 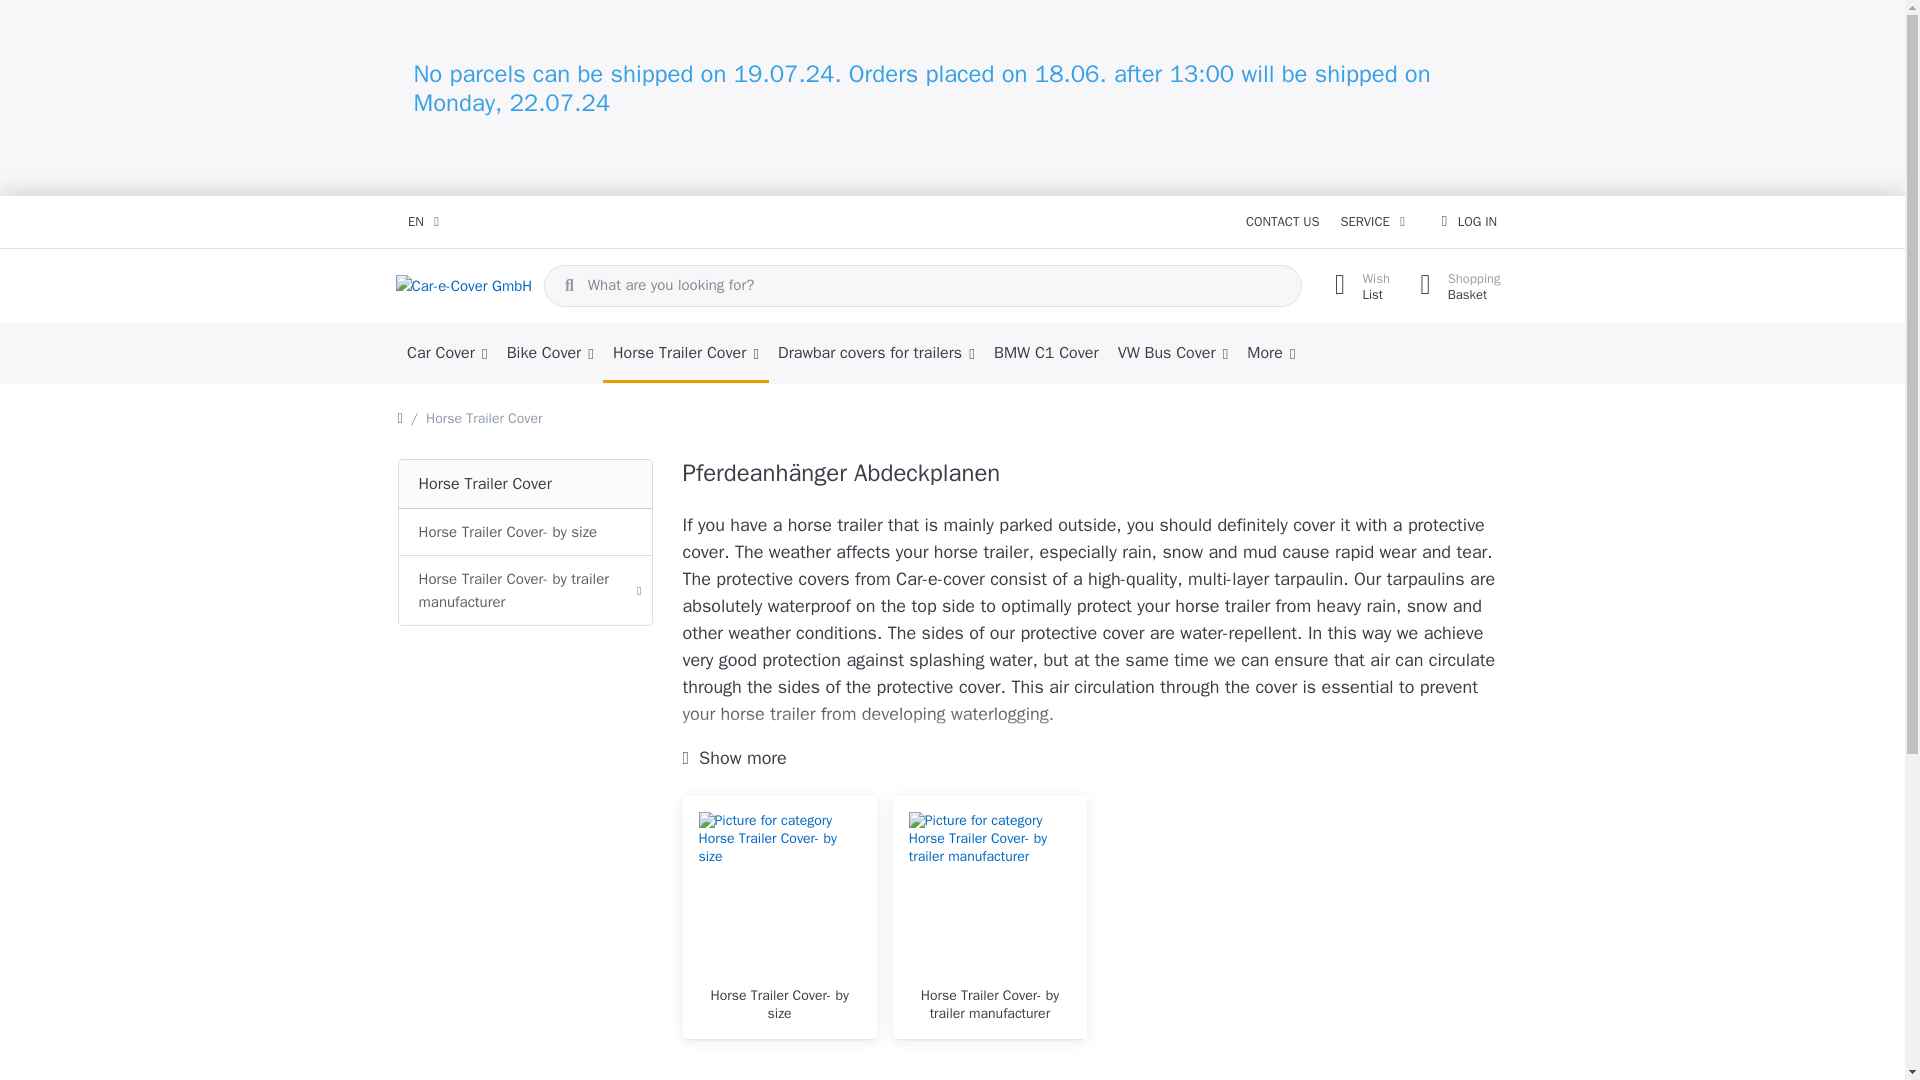 I want to click on BMW C1 Cover, so click(x=423, y=222).